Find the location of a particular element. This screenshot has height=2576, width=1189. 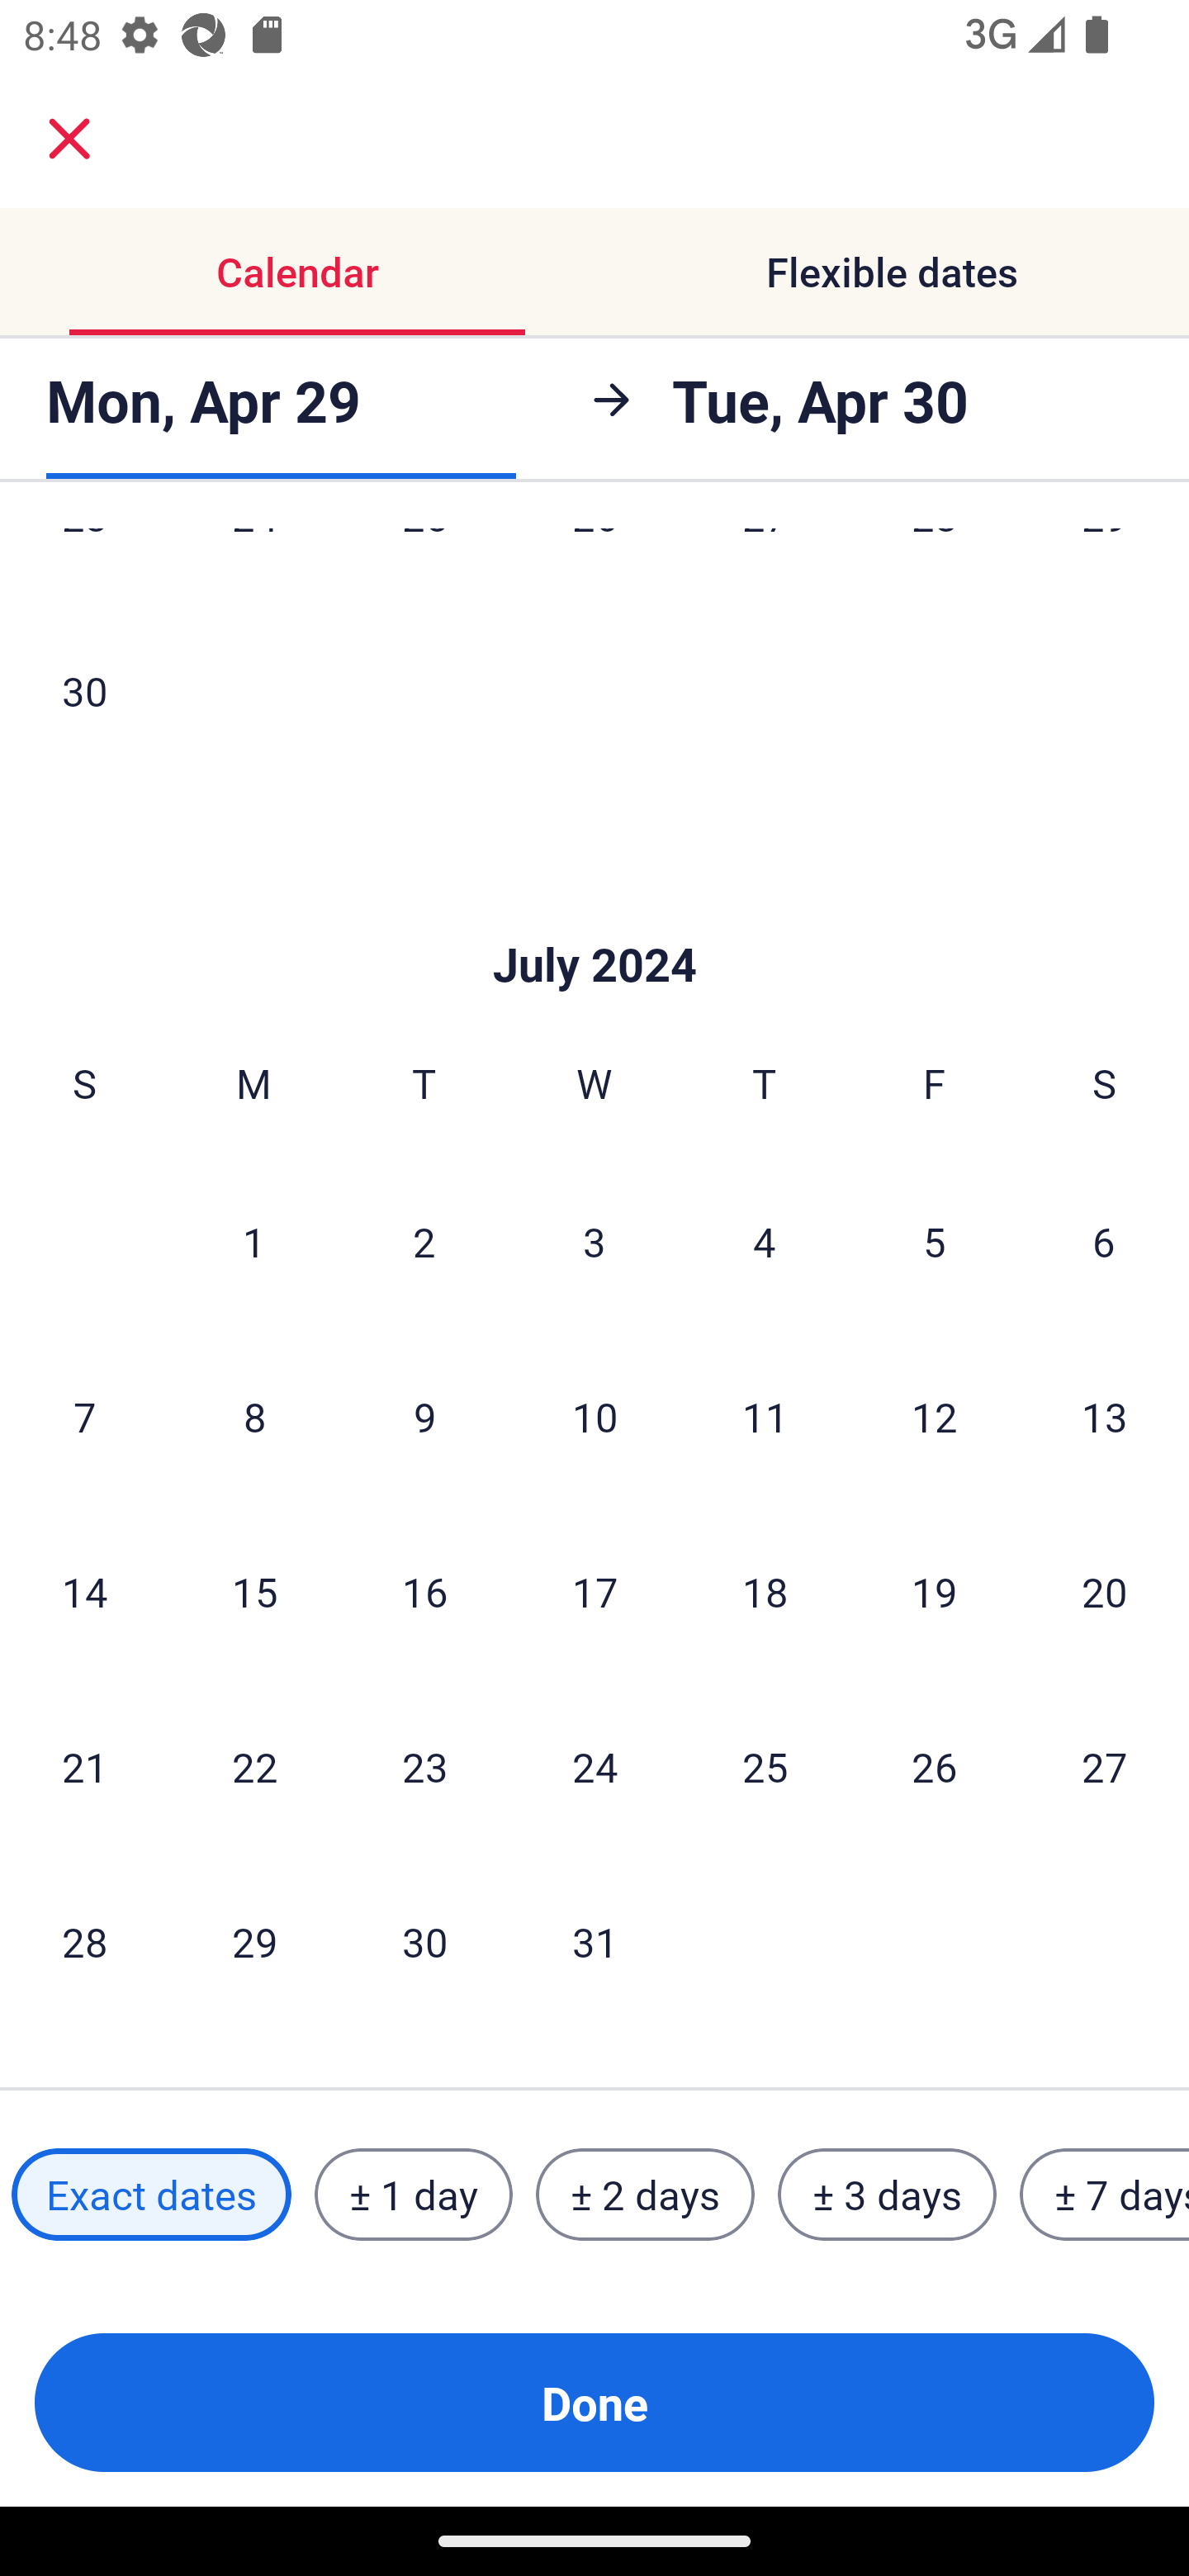

± 3 days is located at coordinates (887, 2195).